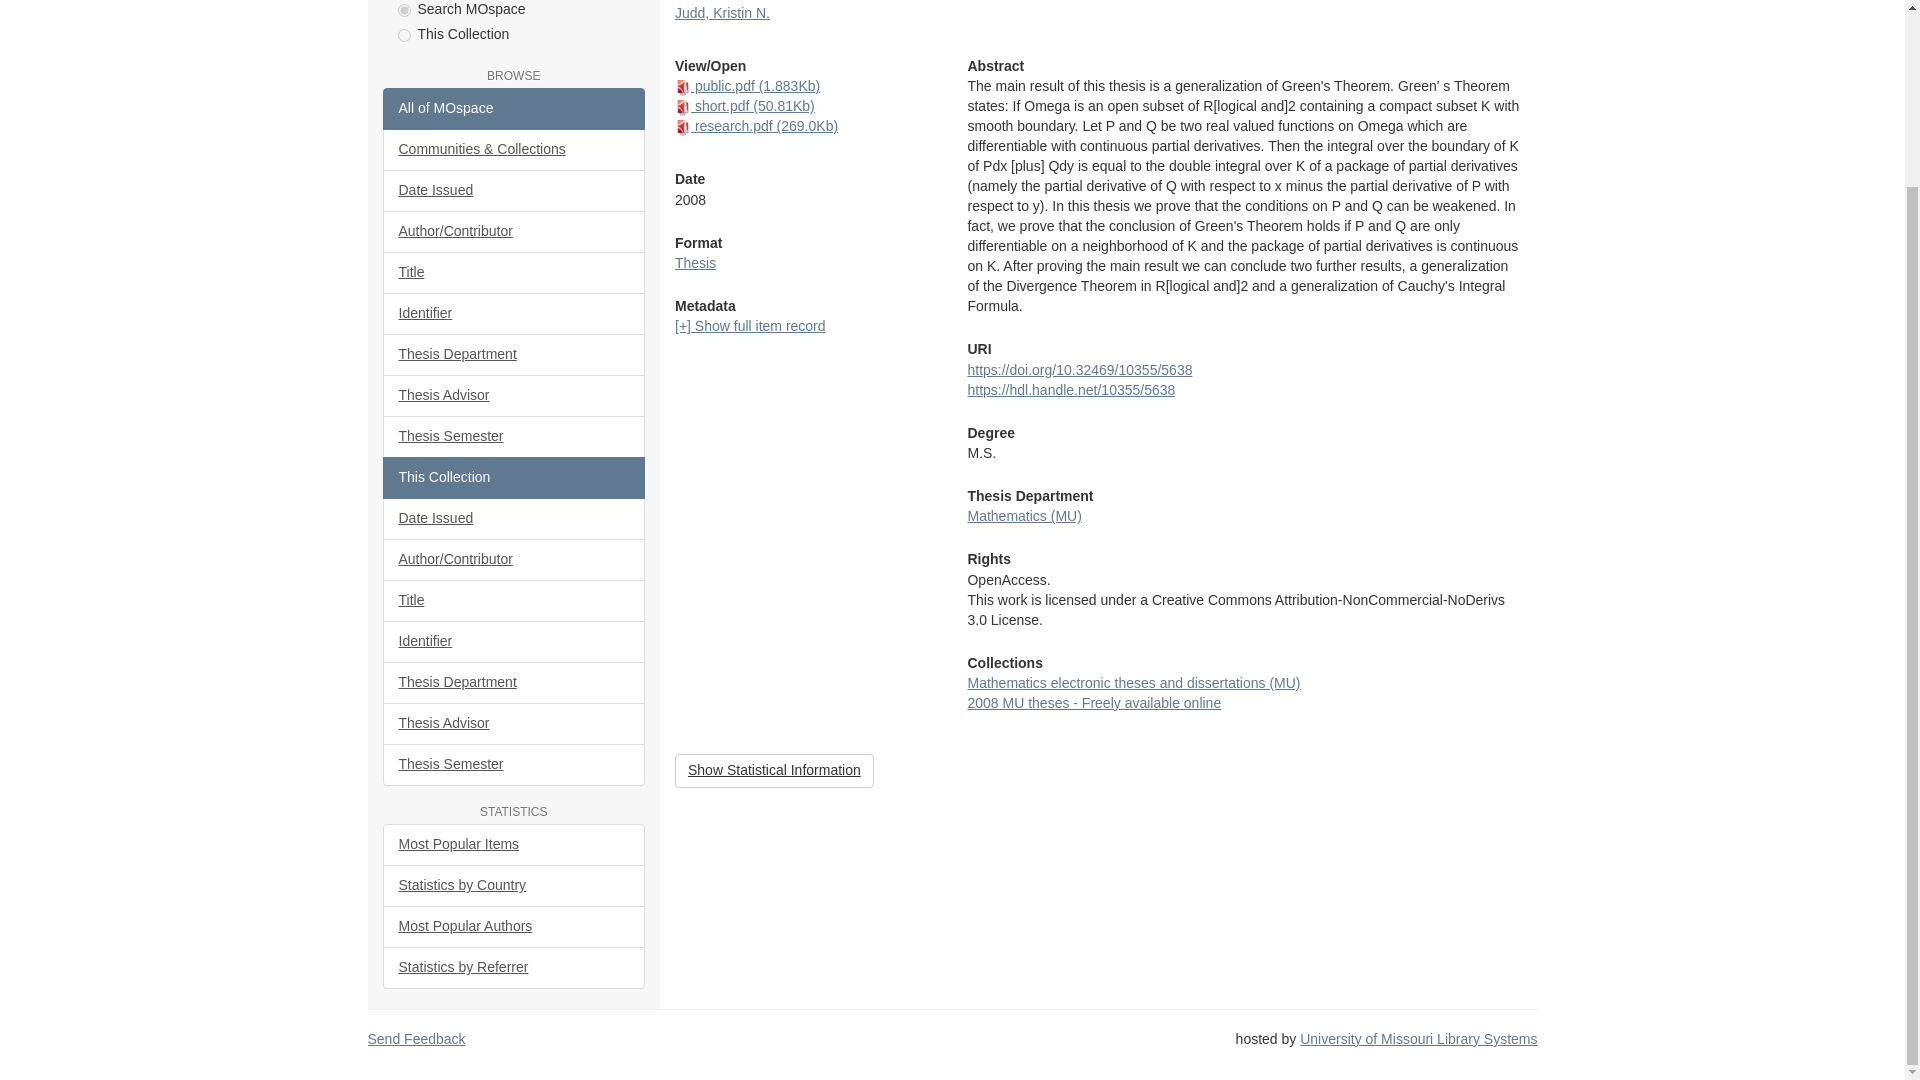 This screenshot has height=1080, width=1920. I want to click on All of MOspace, so click(514, 108).